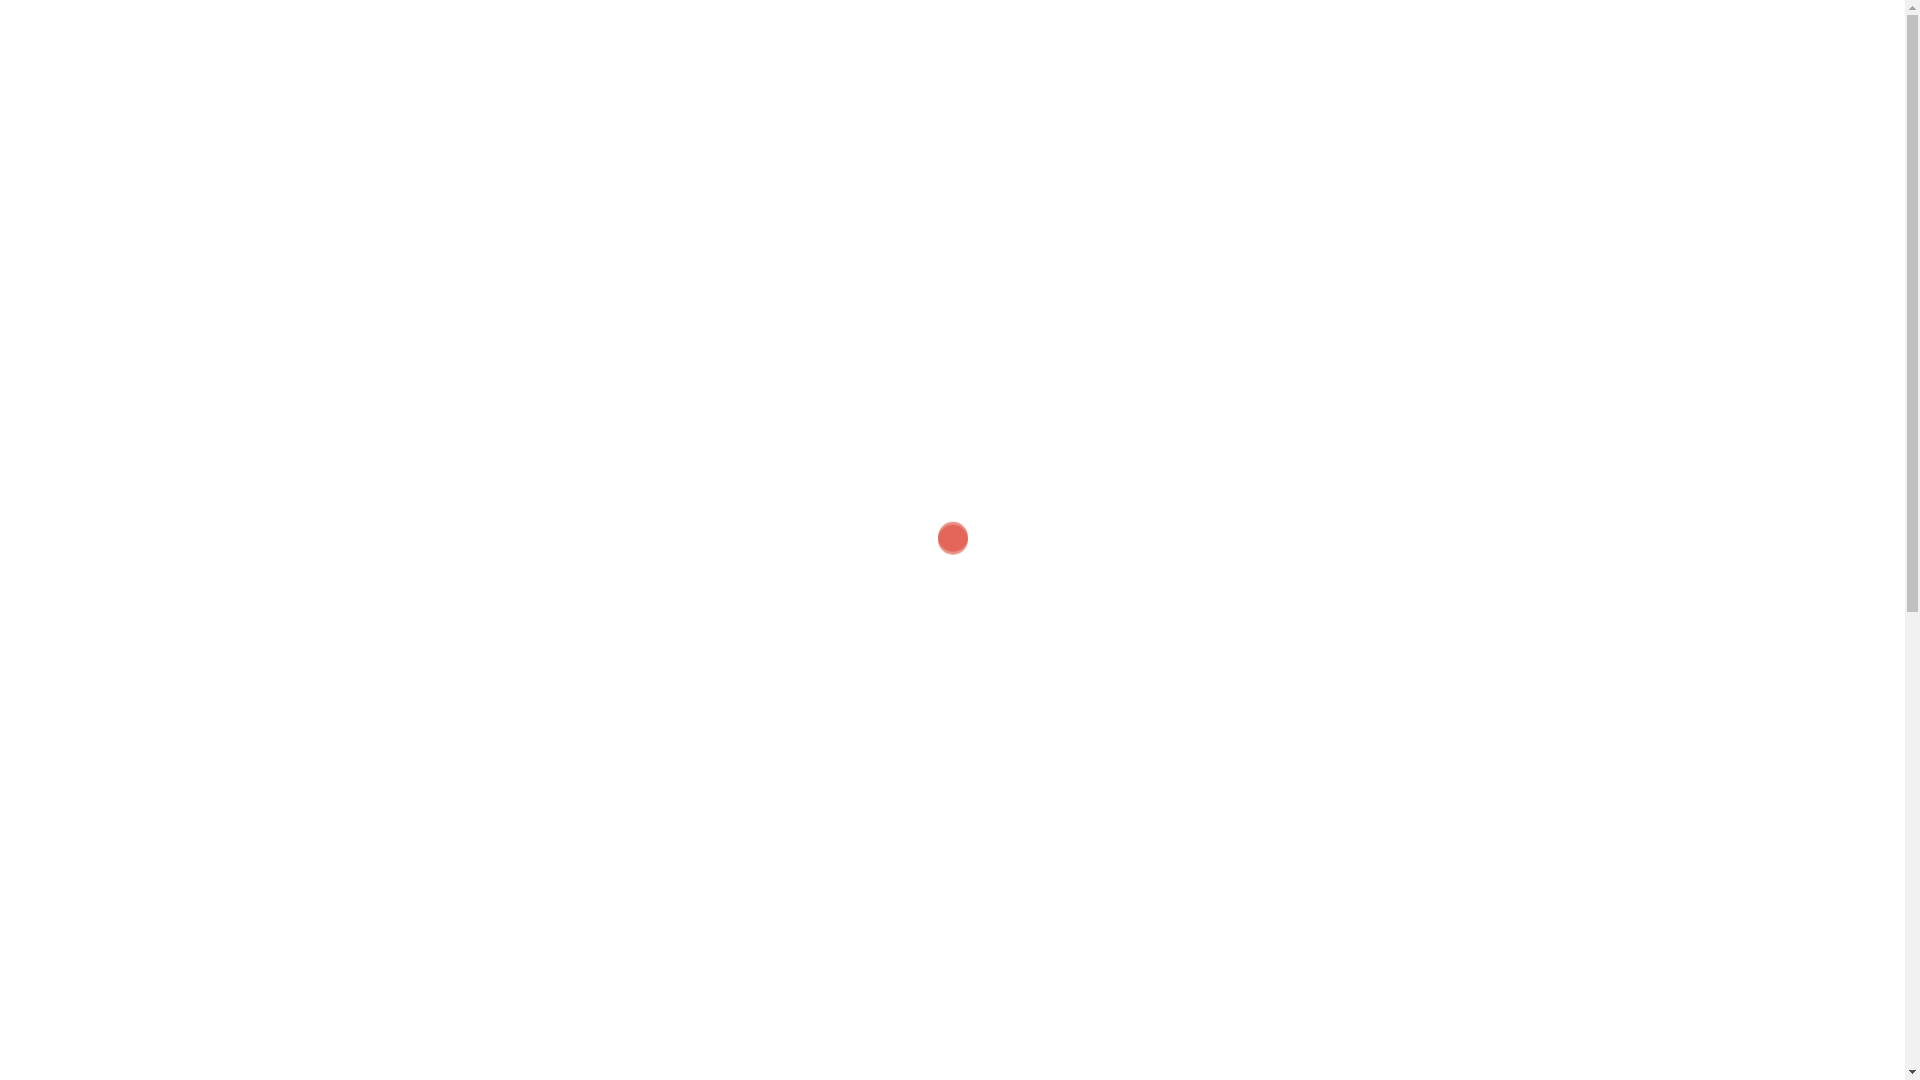 Image resolution: width=1920 pixels, height=1080 pixels. I want to click on Follow Us on Facebook, so click(1268, 650).